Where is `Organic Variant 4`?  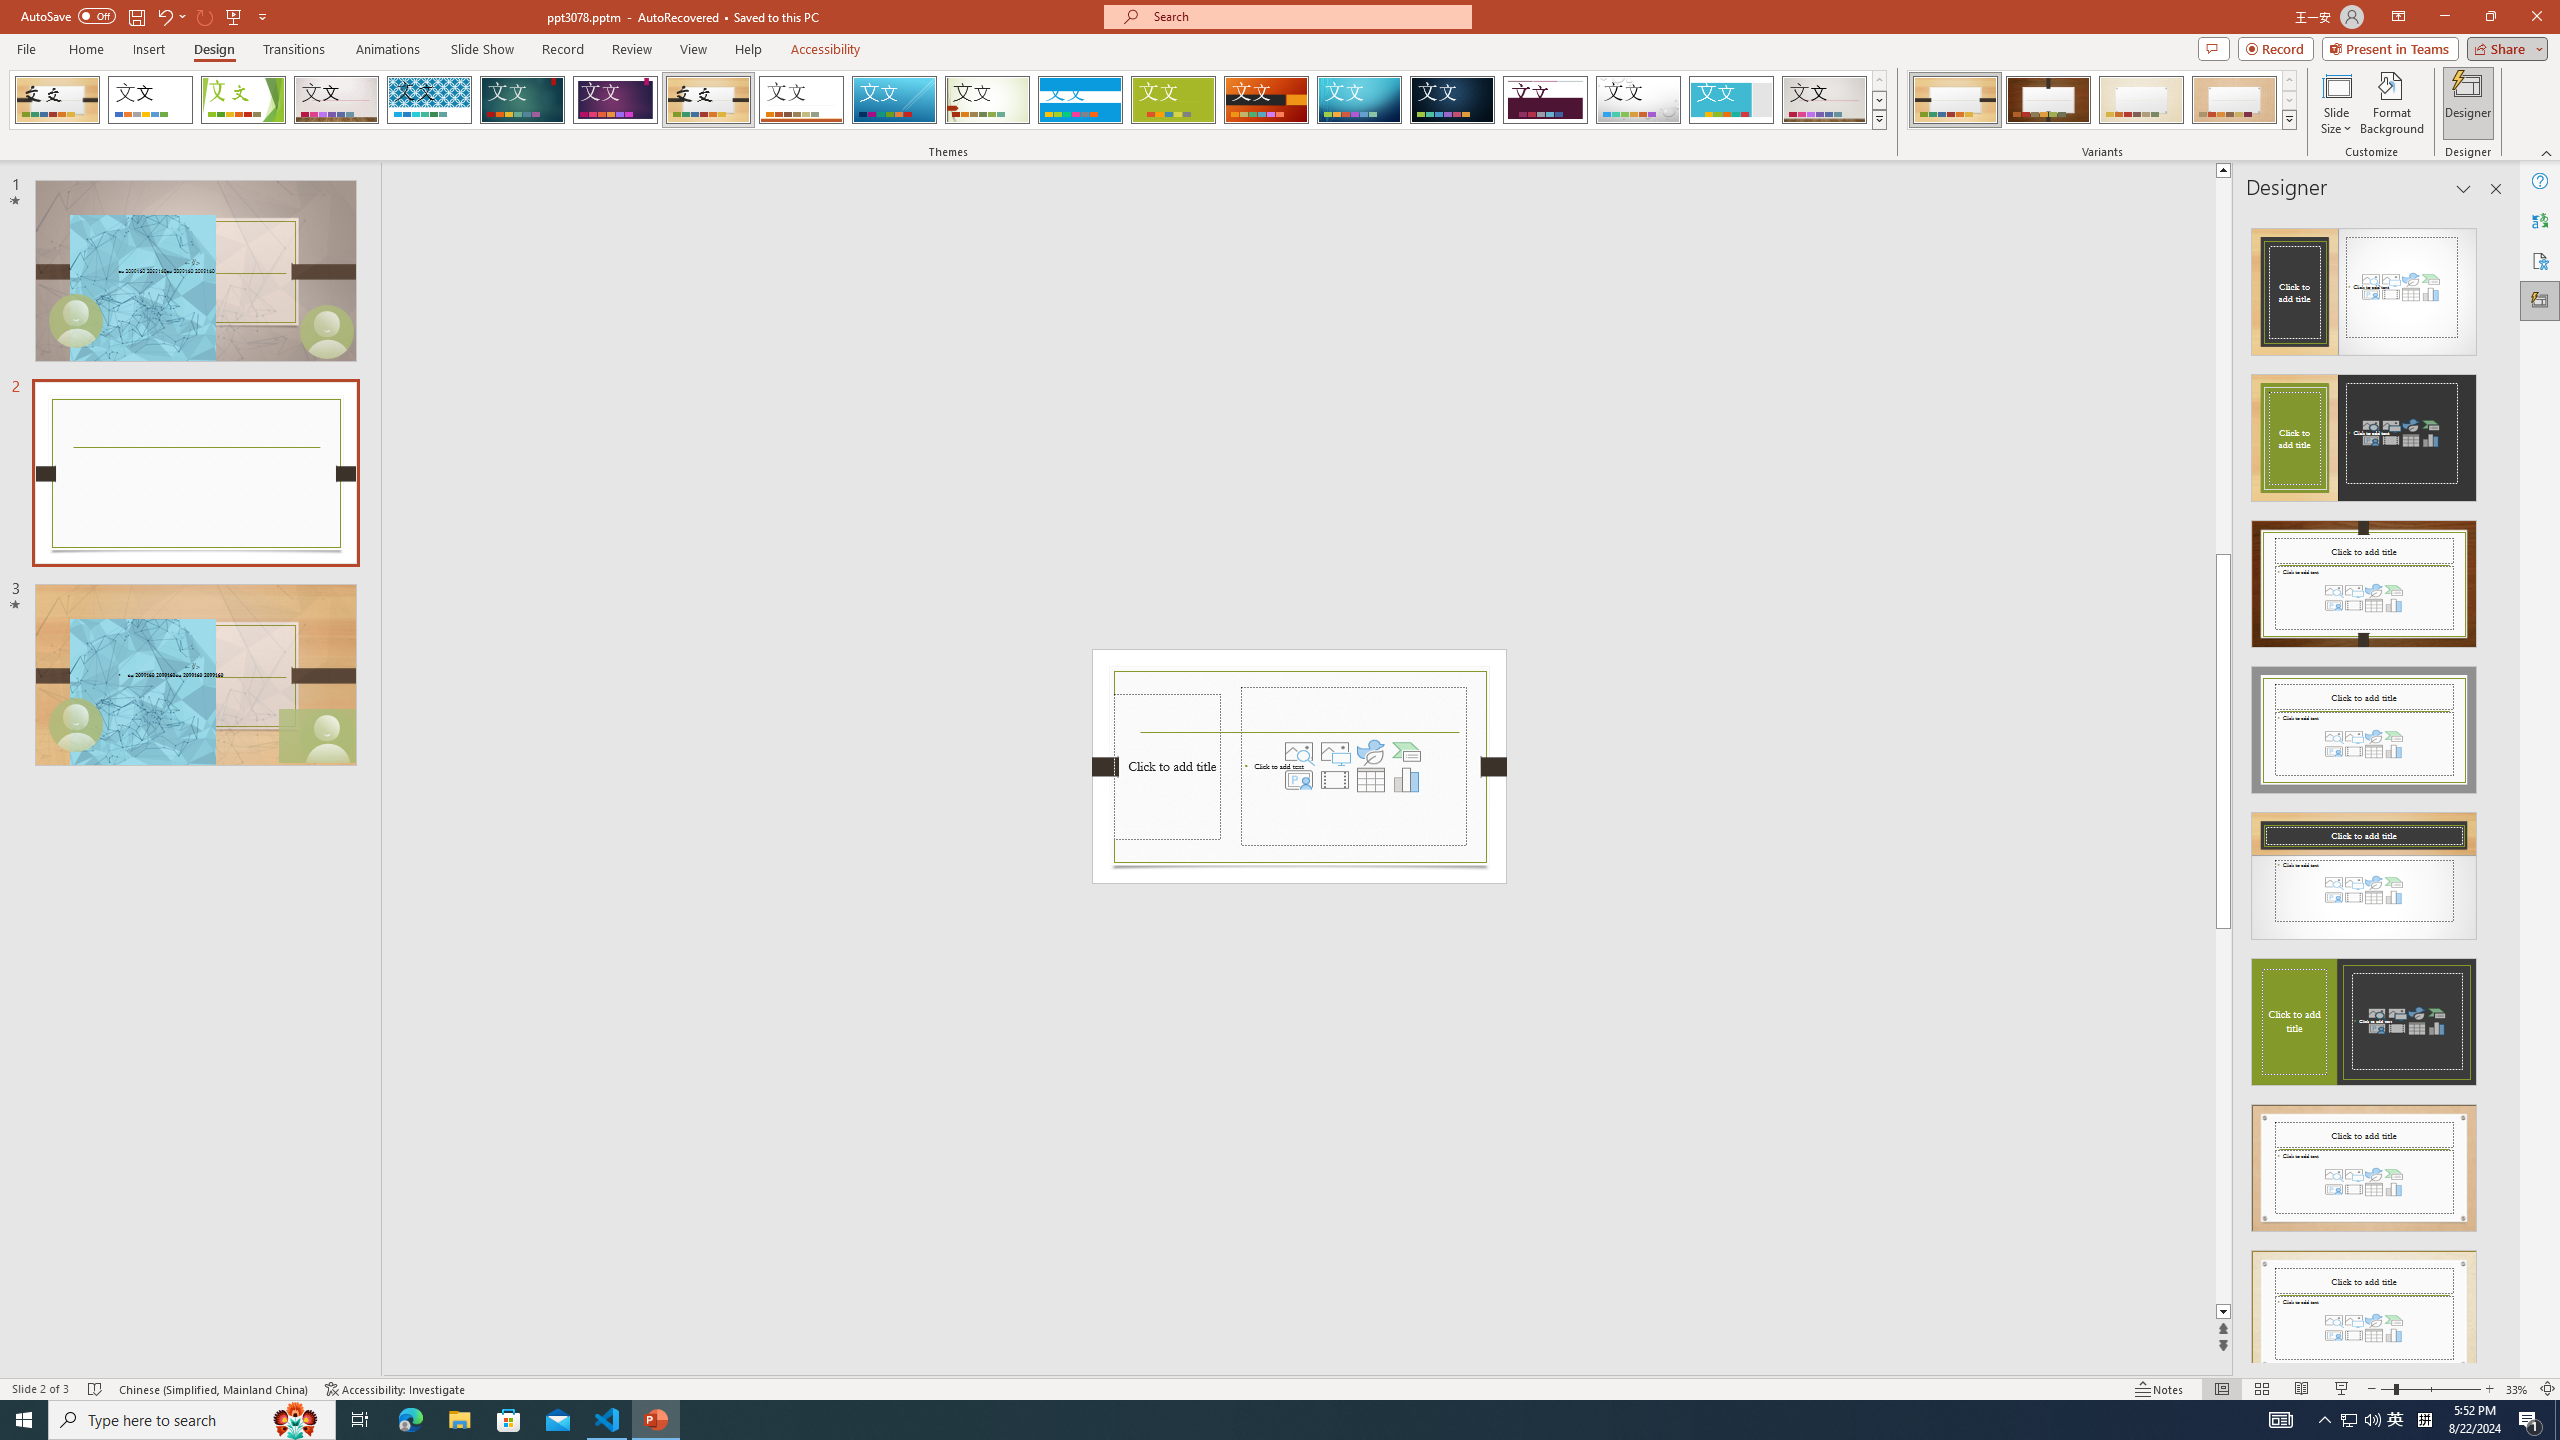
Organic Variant 4 is located at coordinates (2234, 100).